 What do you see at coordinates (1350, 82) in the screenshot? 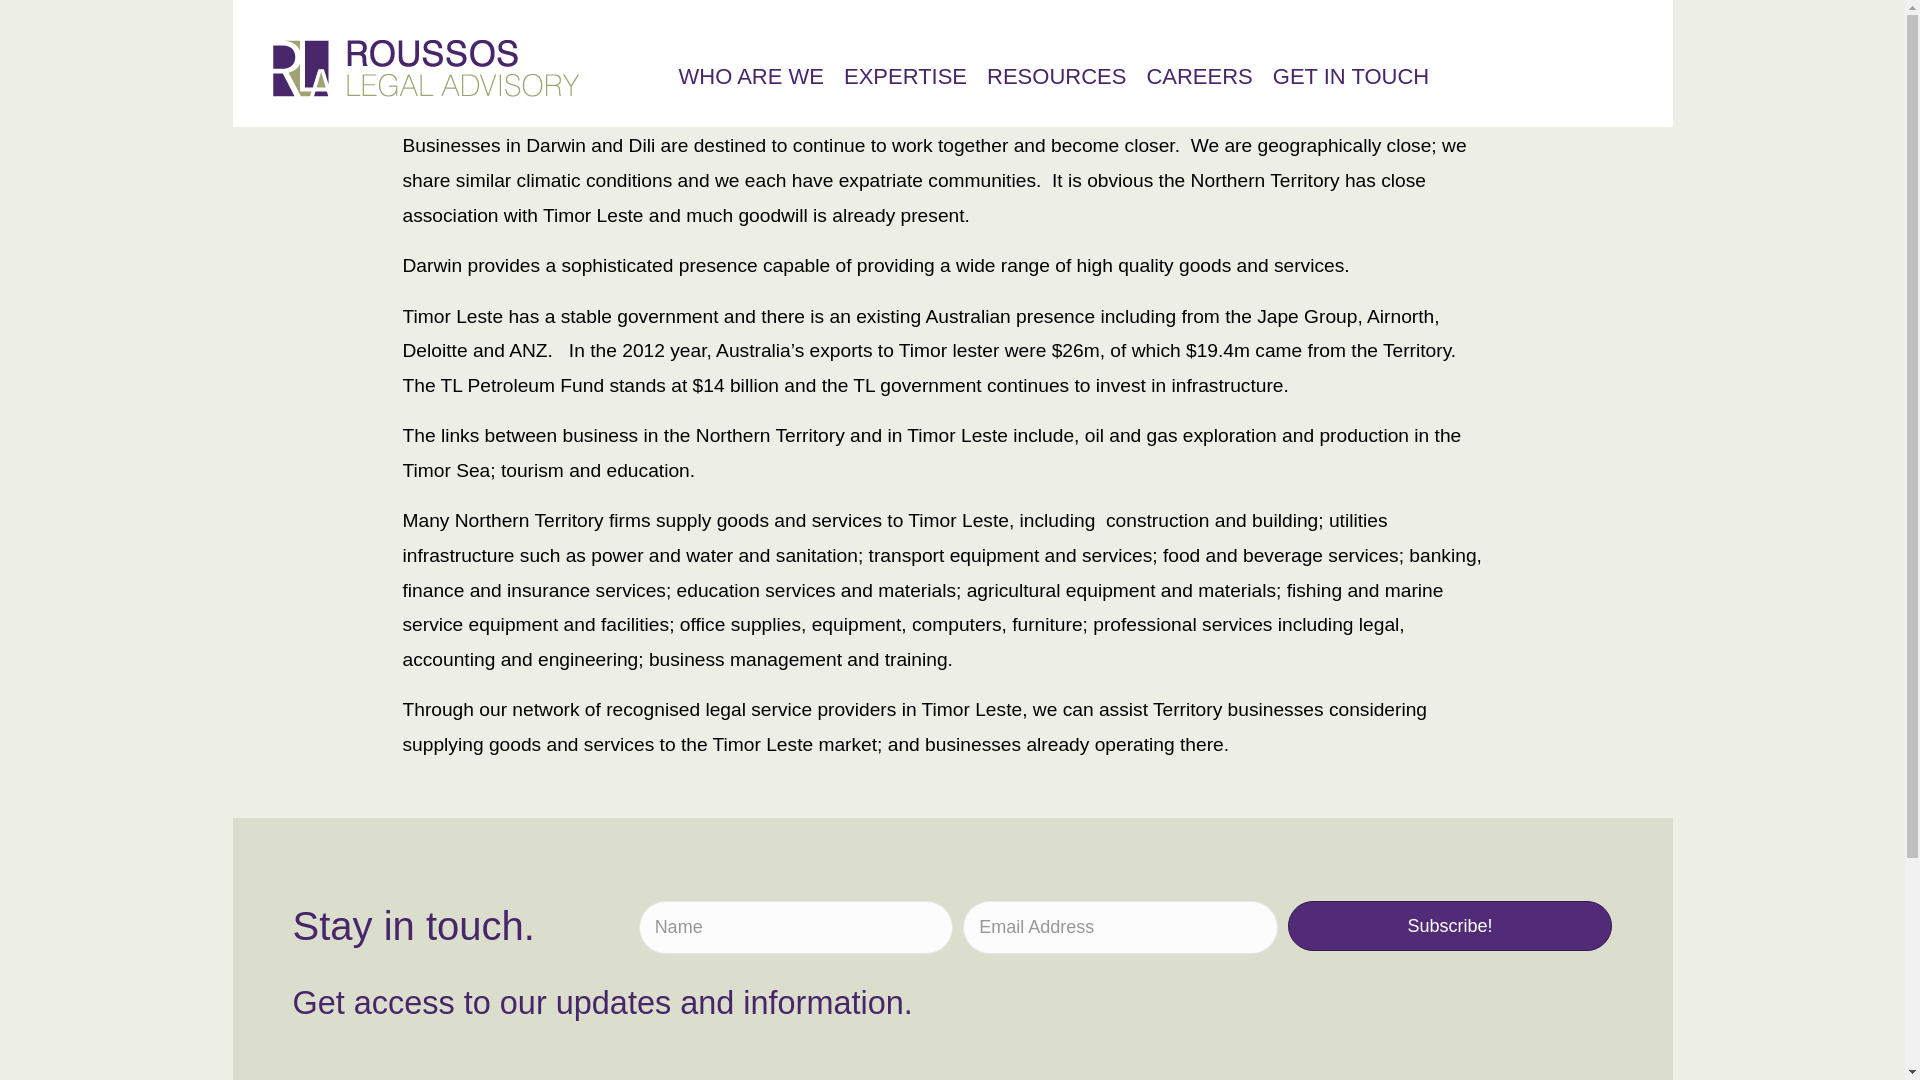
I see `GET IN TOUCH` at bounding box center [1350, 82].